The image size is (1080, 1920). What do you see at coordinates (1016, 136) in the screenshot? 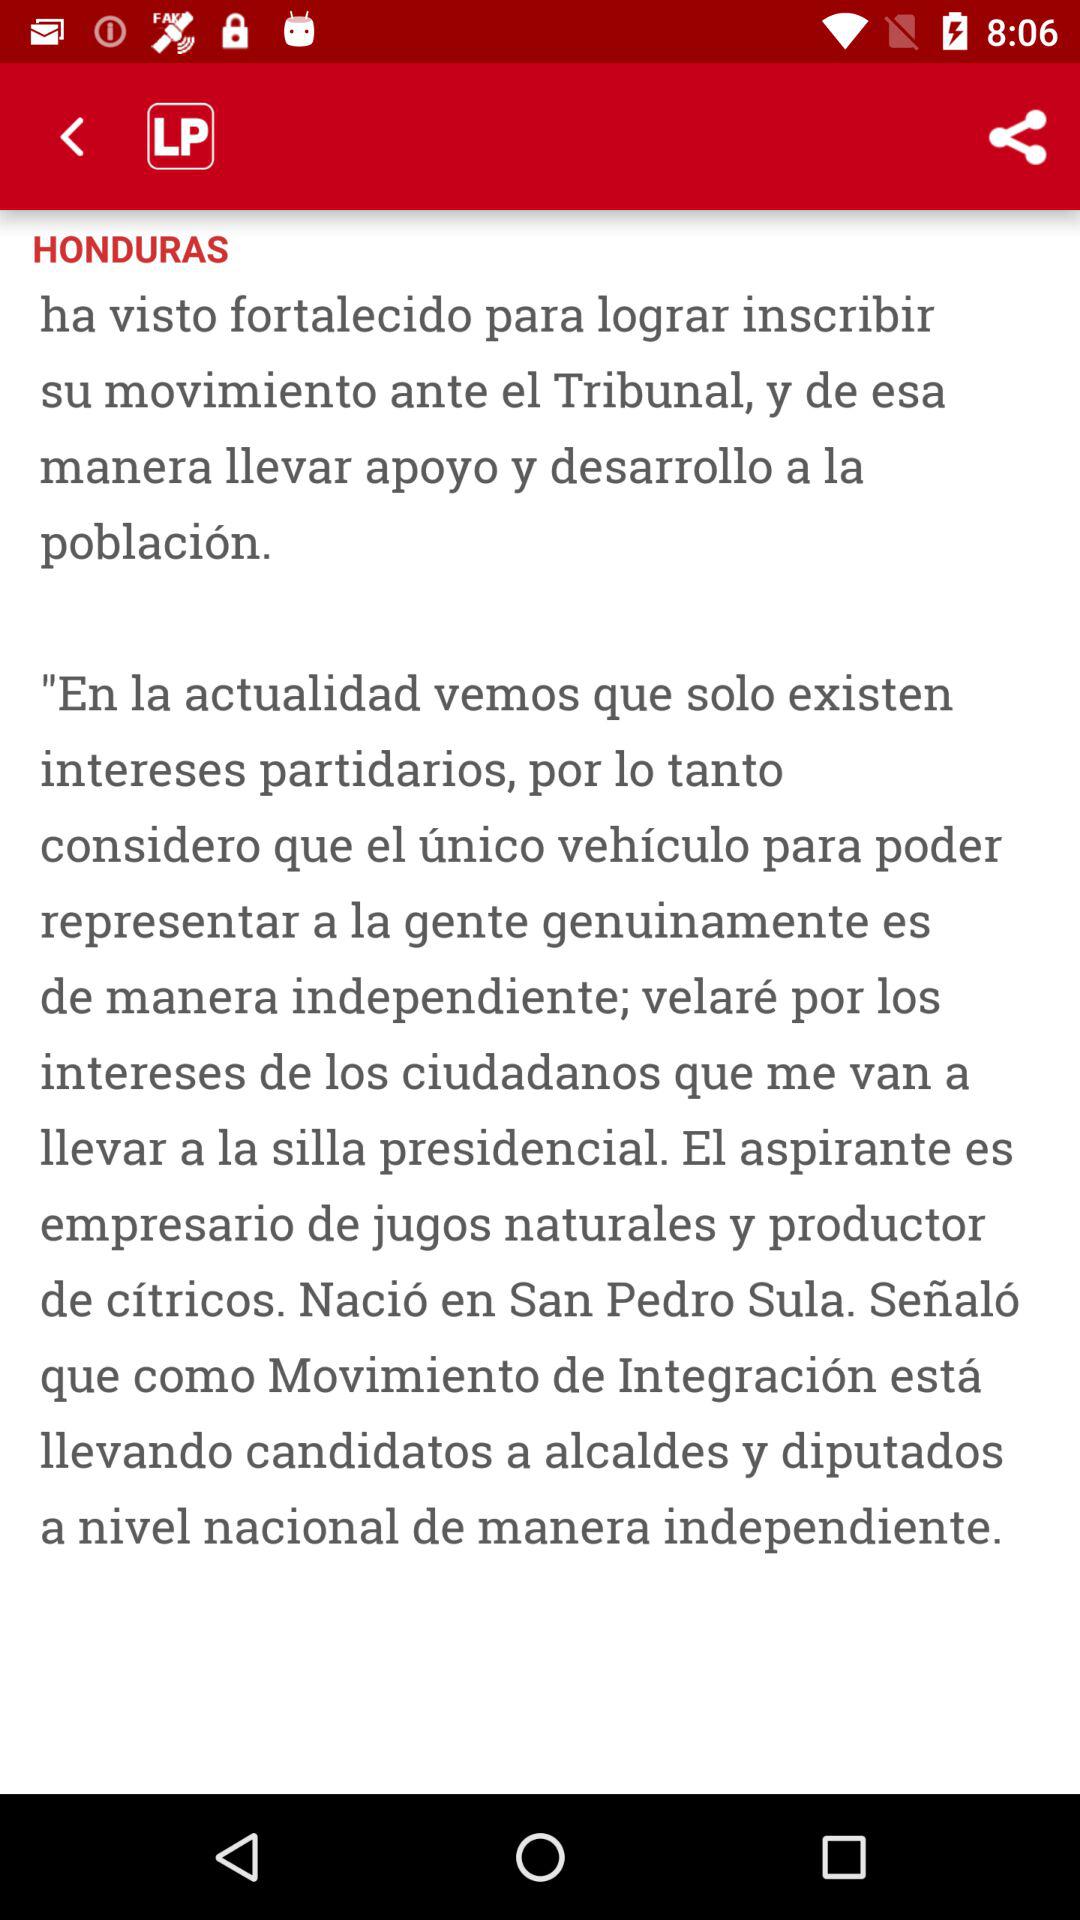
I see `open the item next to honduras` at bounding box center [1016, 136].